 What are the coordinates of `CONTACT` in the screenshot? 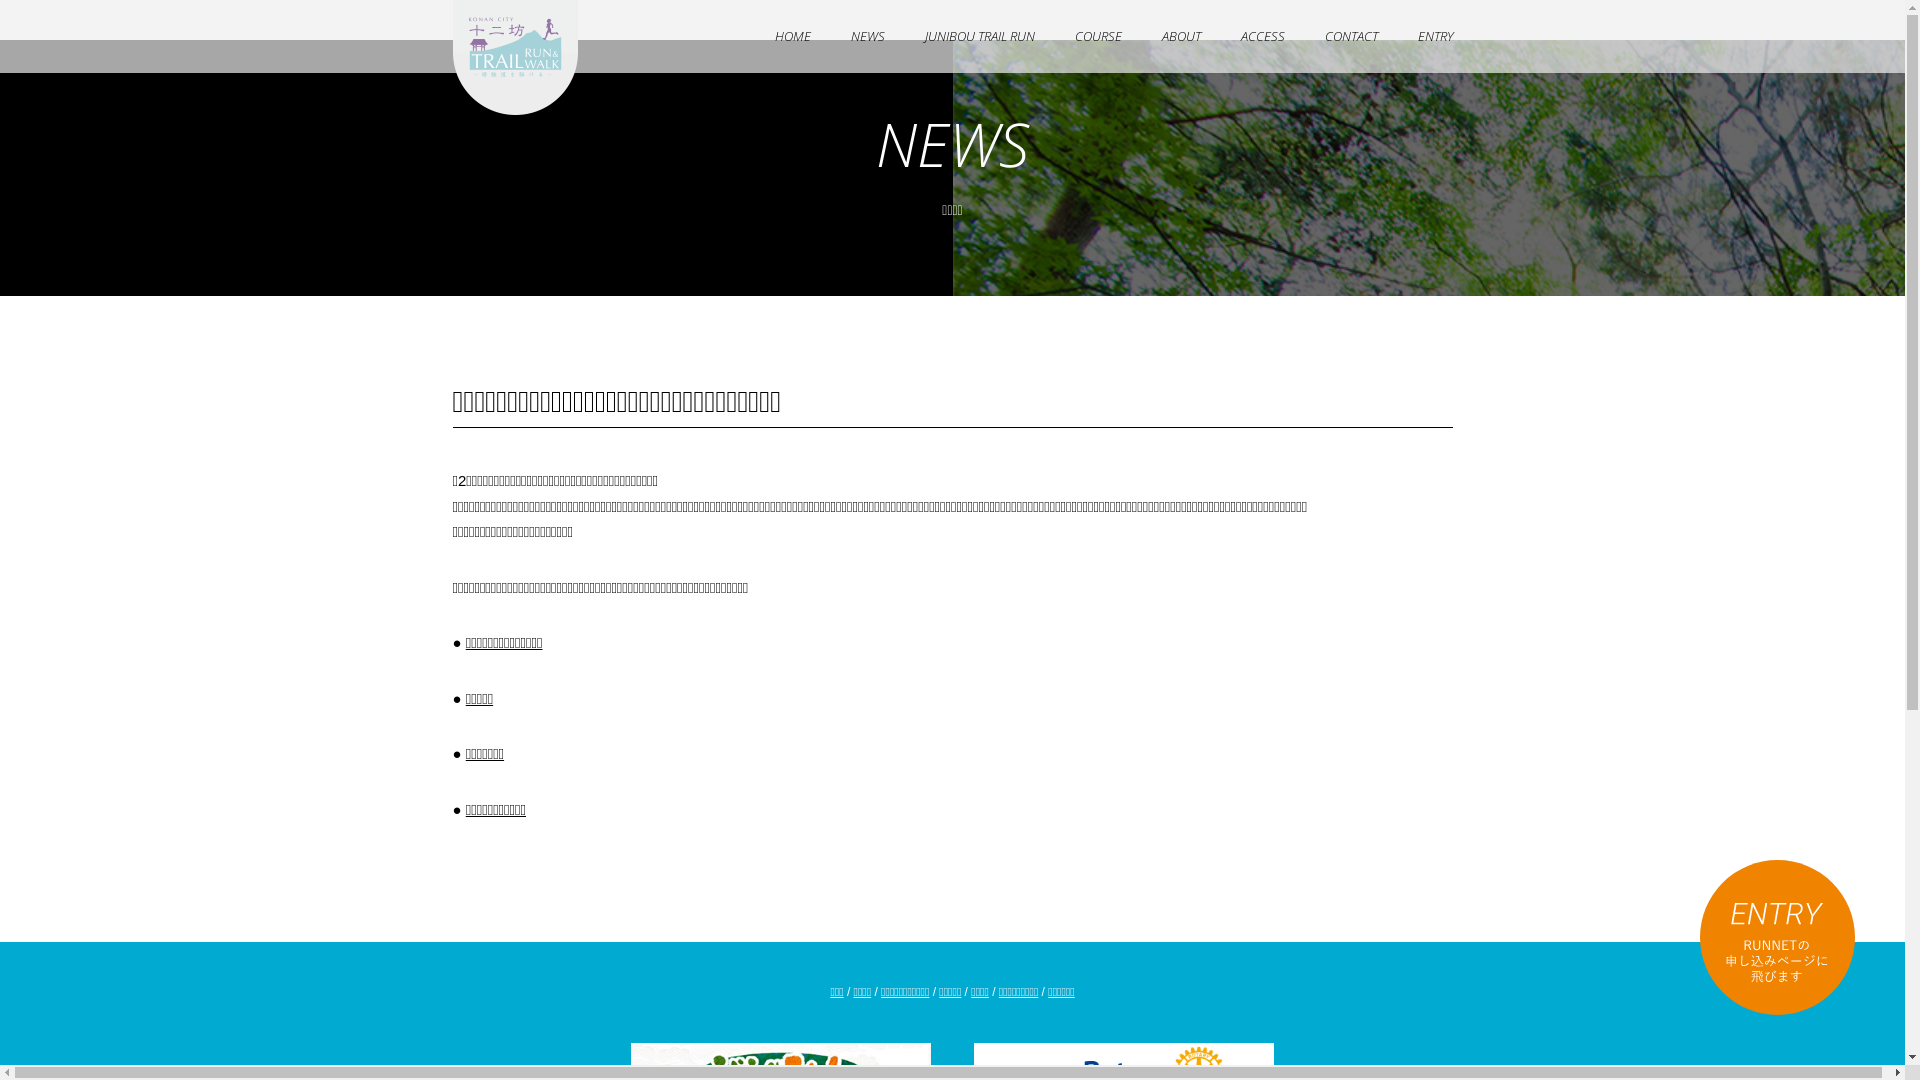 It's located at (1350, 36).